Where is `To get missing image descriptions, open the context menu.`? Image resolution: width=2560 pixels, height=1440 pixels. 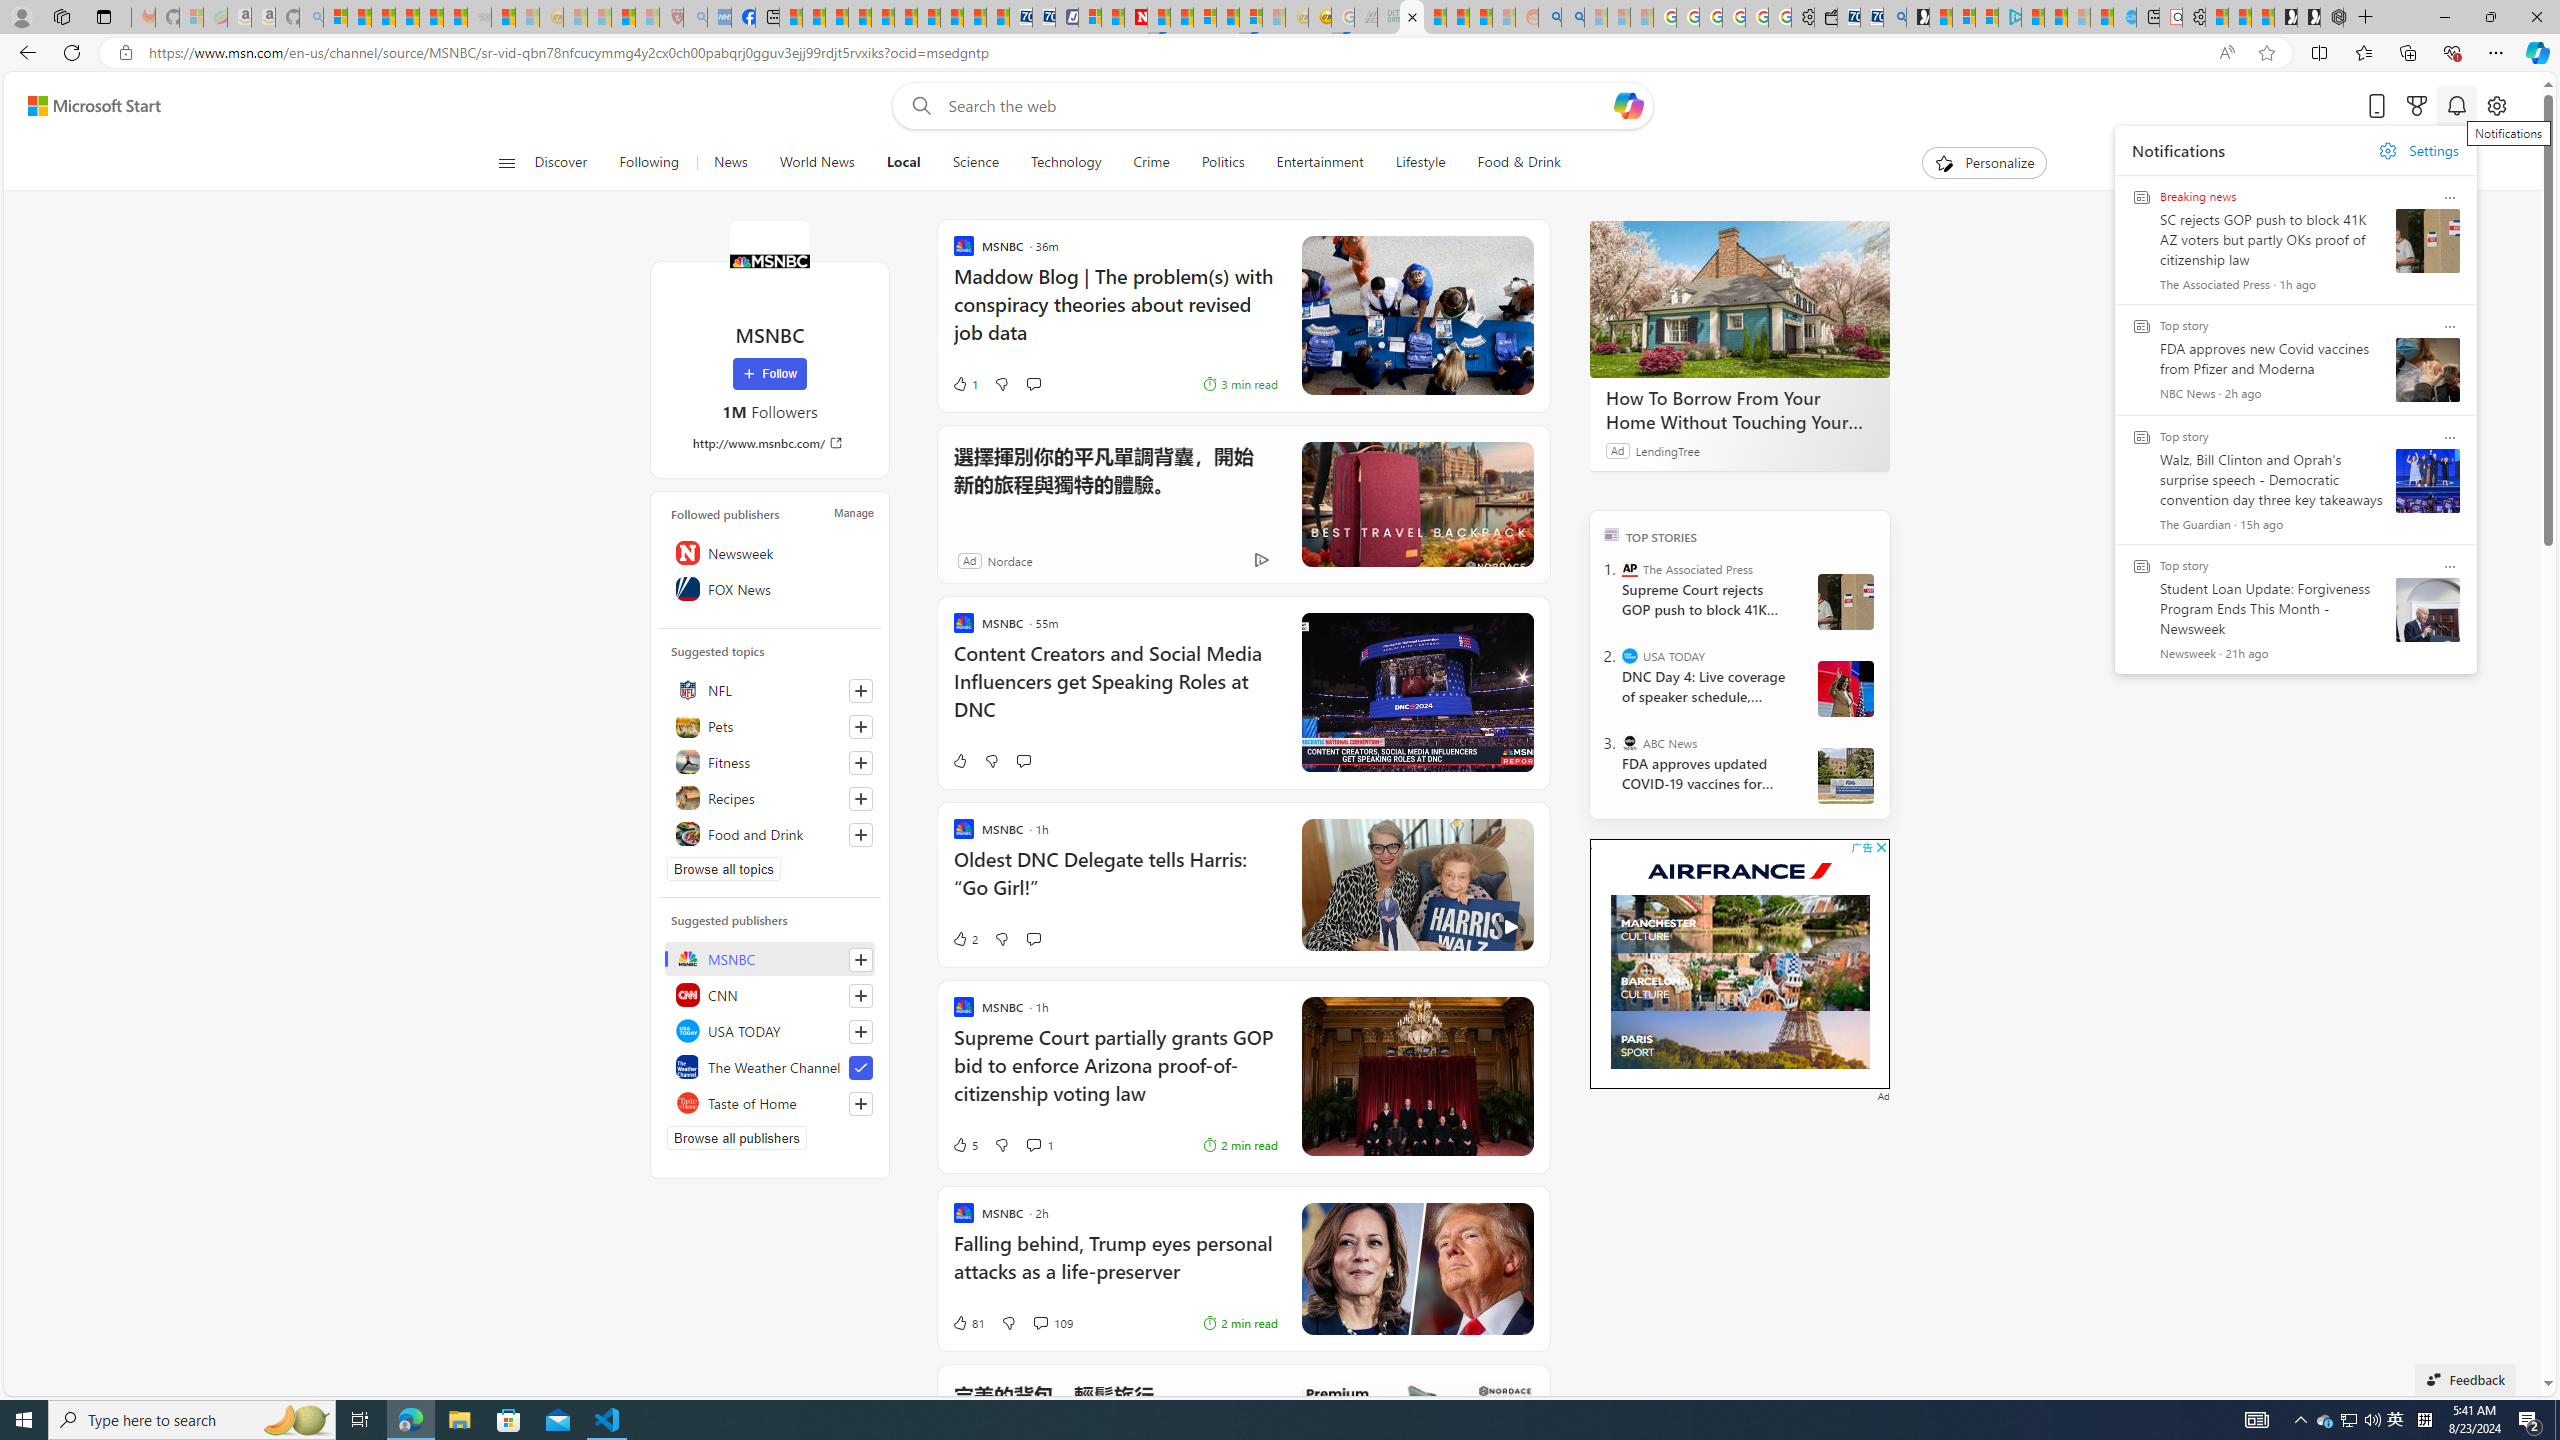
To get missing image descriptions, open the context menu. is located at coordinates (1582, 848).